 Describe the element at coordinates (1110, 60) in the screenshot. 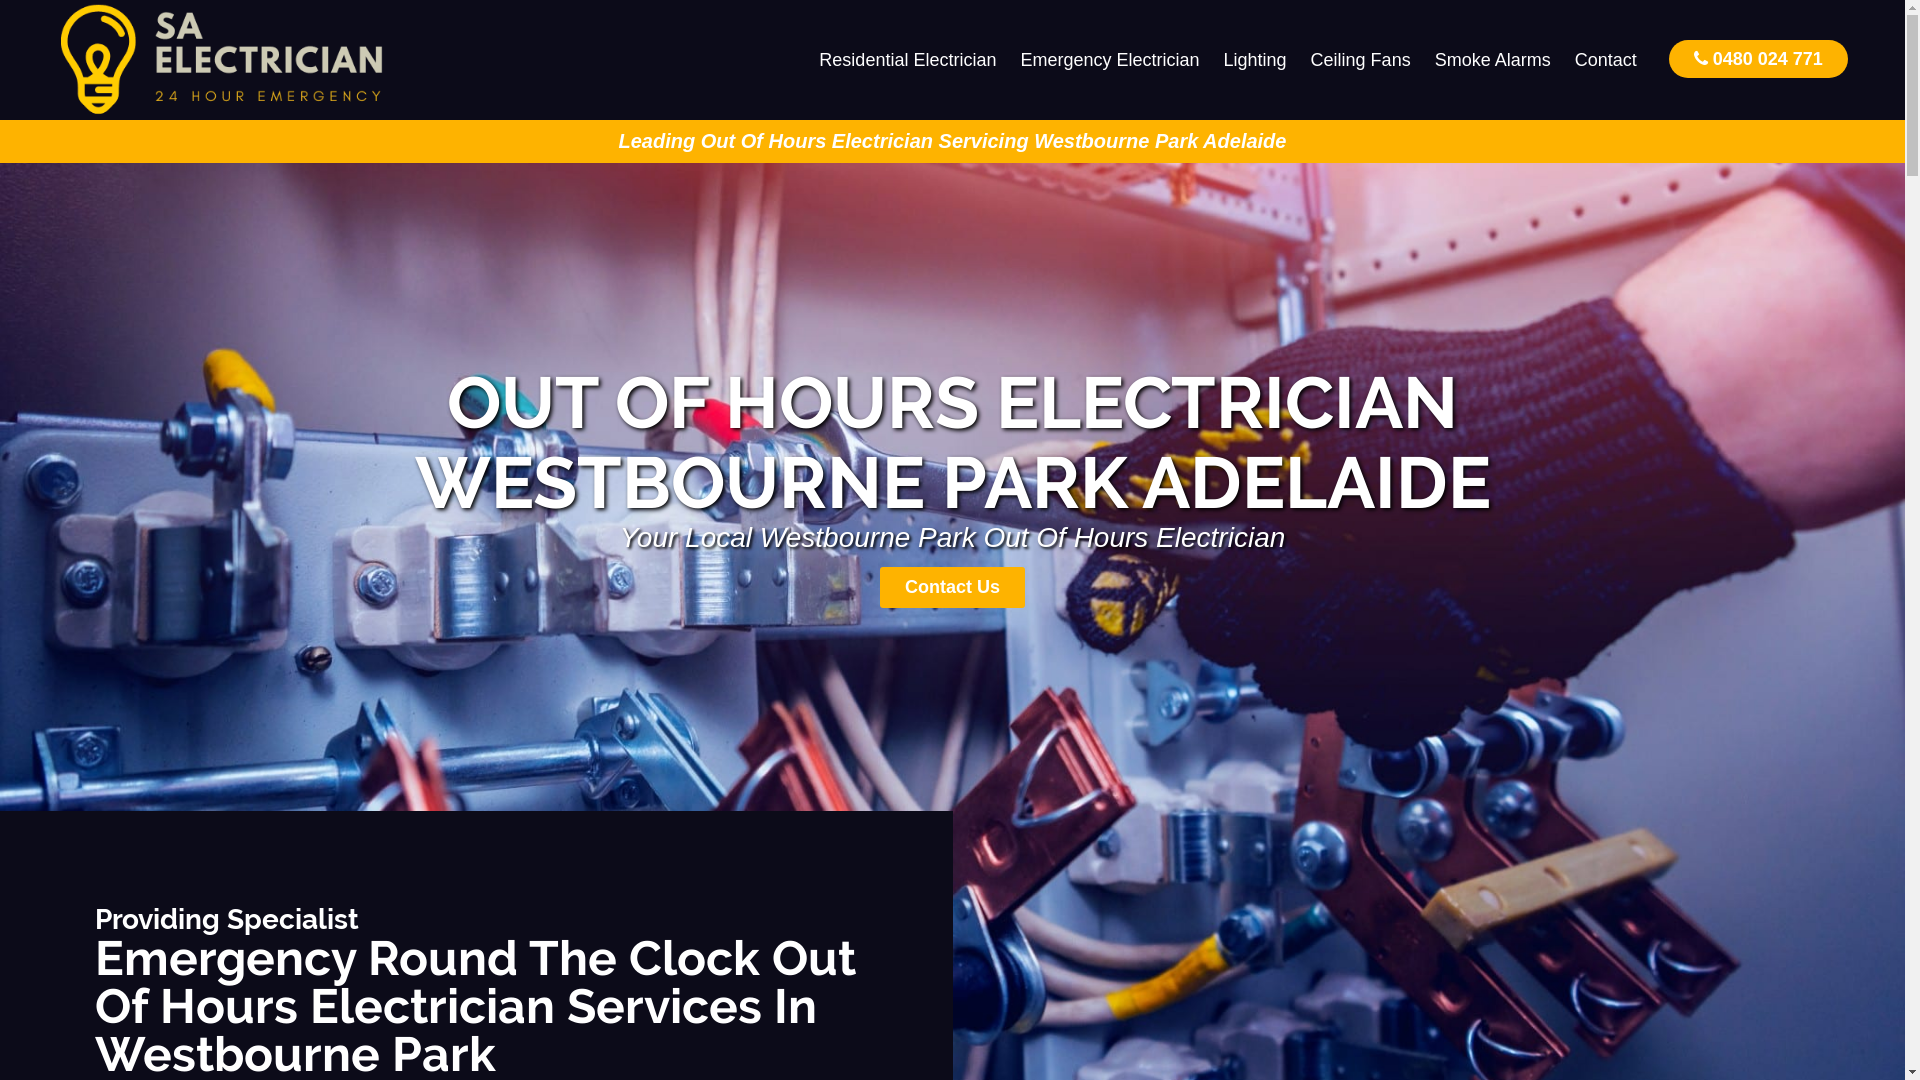

I see `Emergency Electrician` at that location.